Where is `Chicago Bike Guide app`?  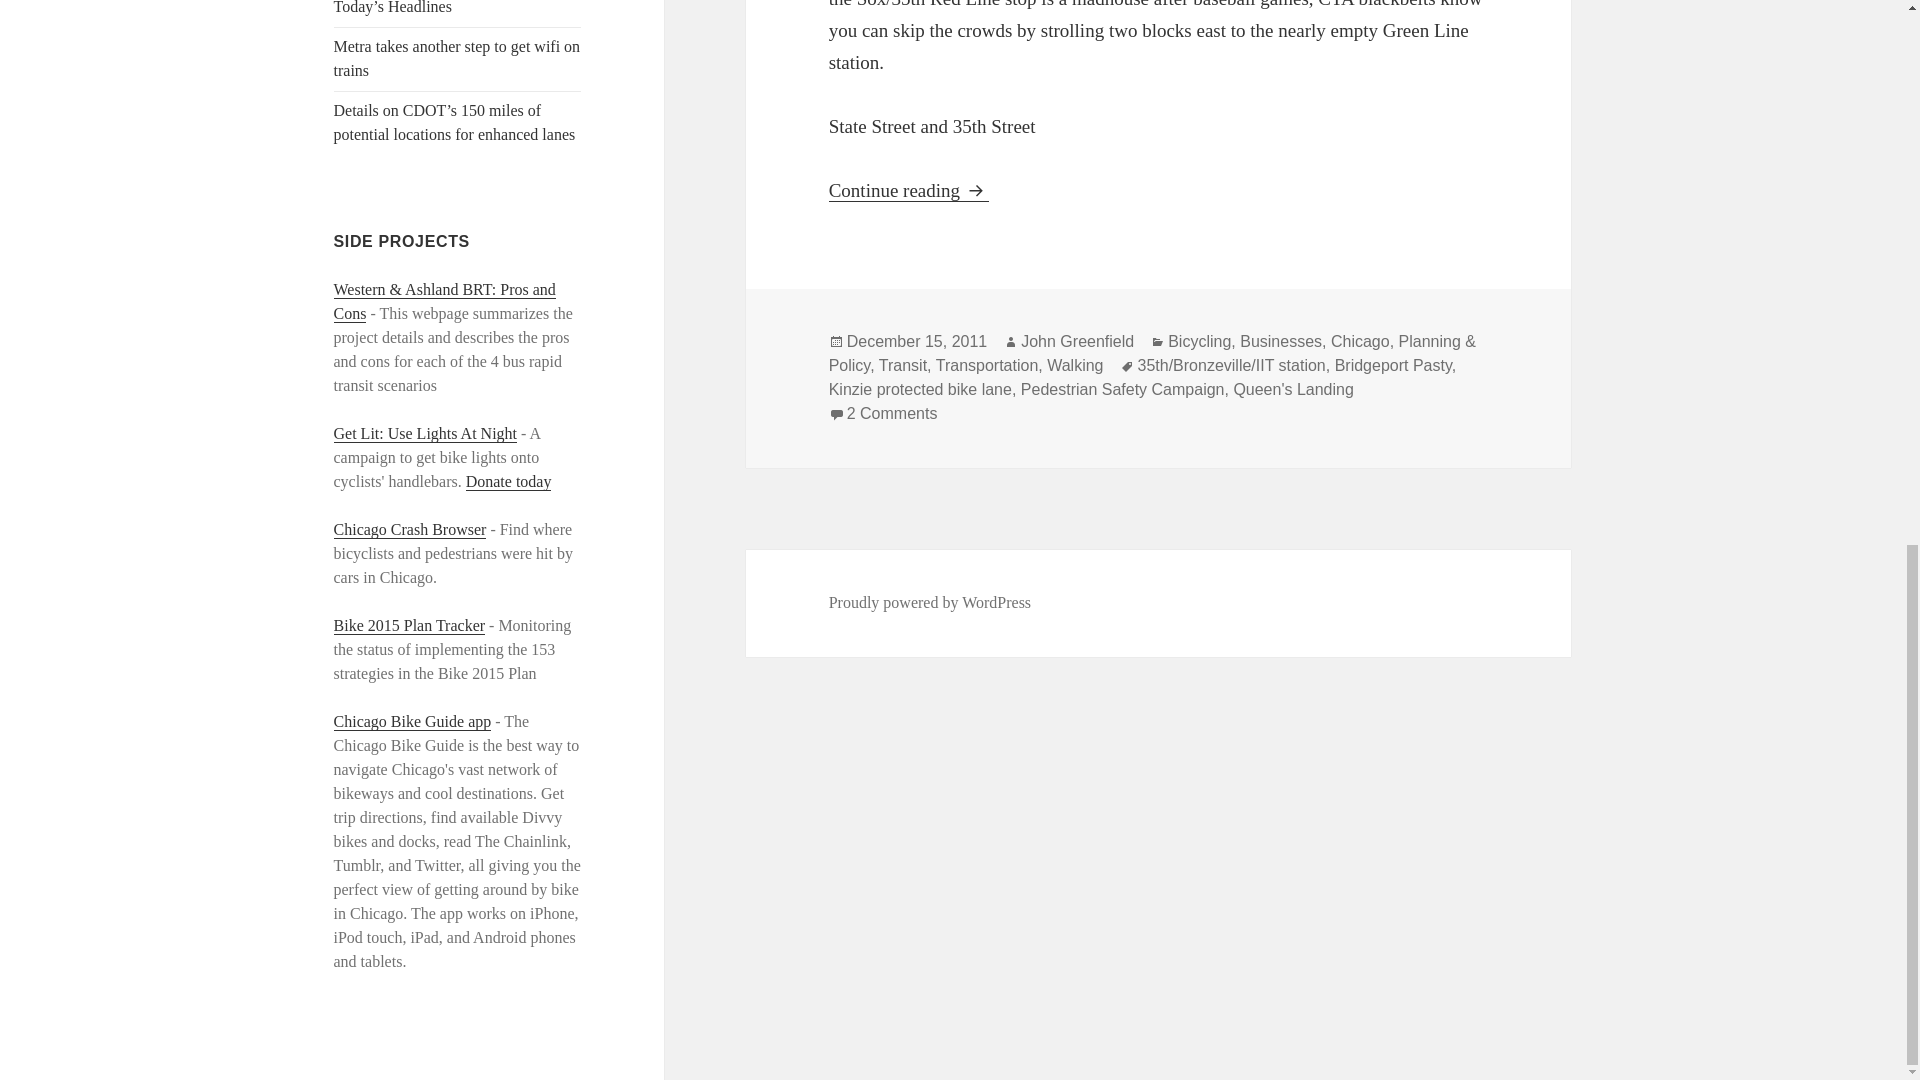
Chicago Bike Guide app is located at coordinates (412, 722).